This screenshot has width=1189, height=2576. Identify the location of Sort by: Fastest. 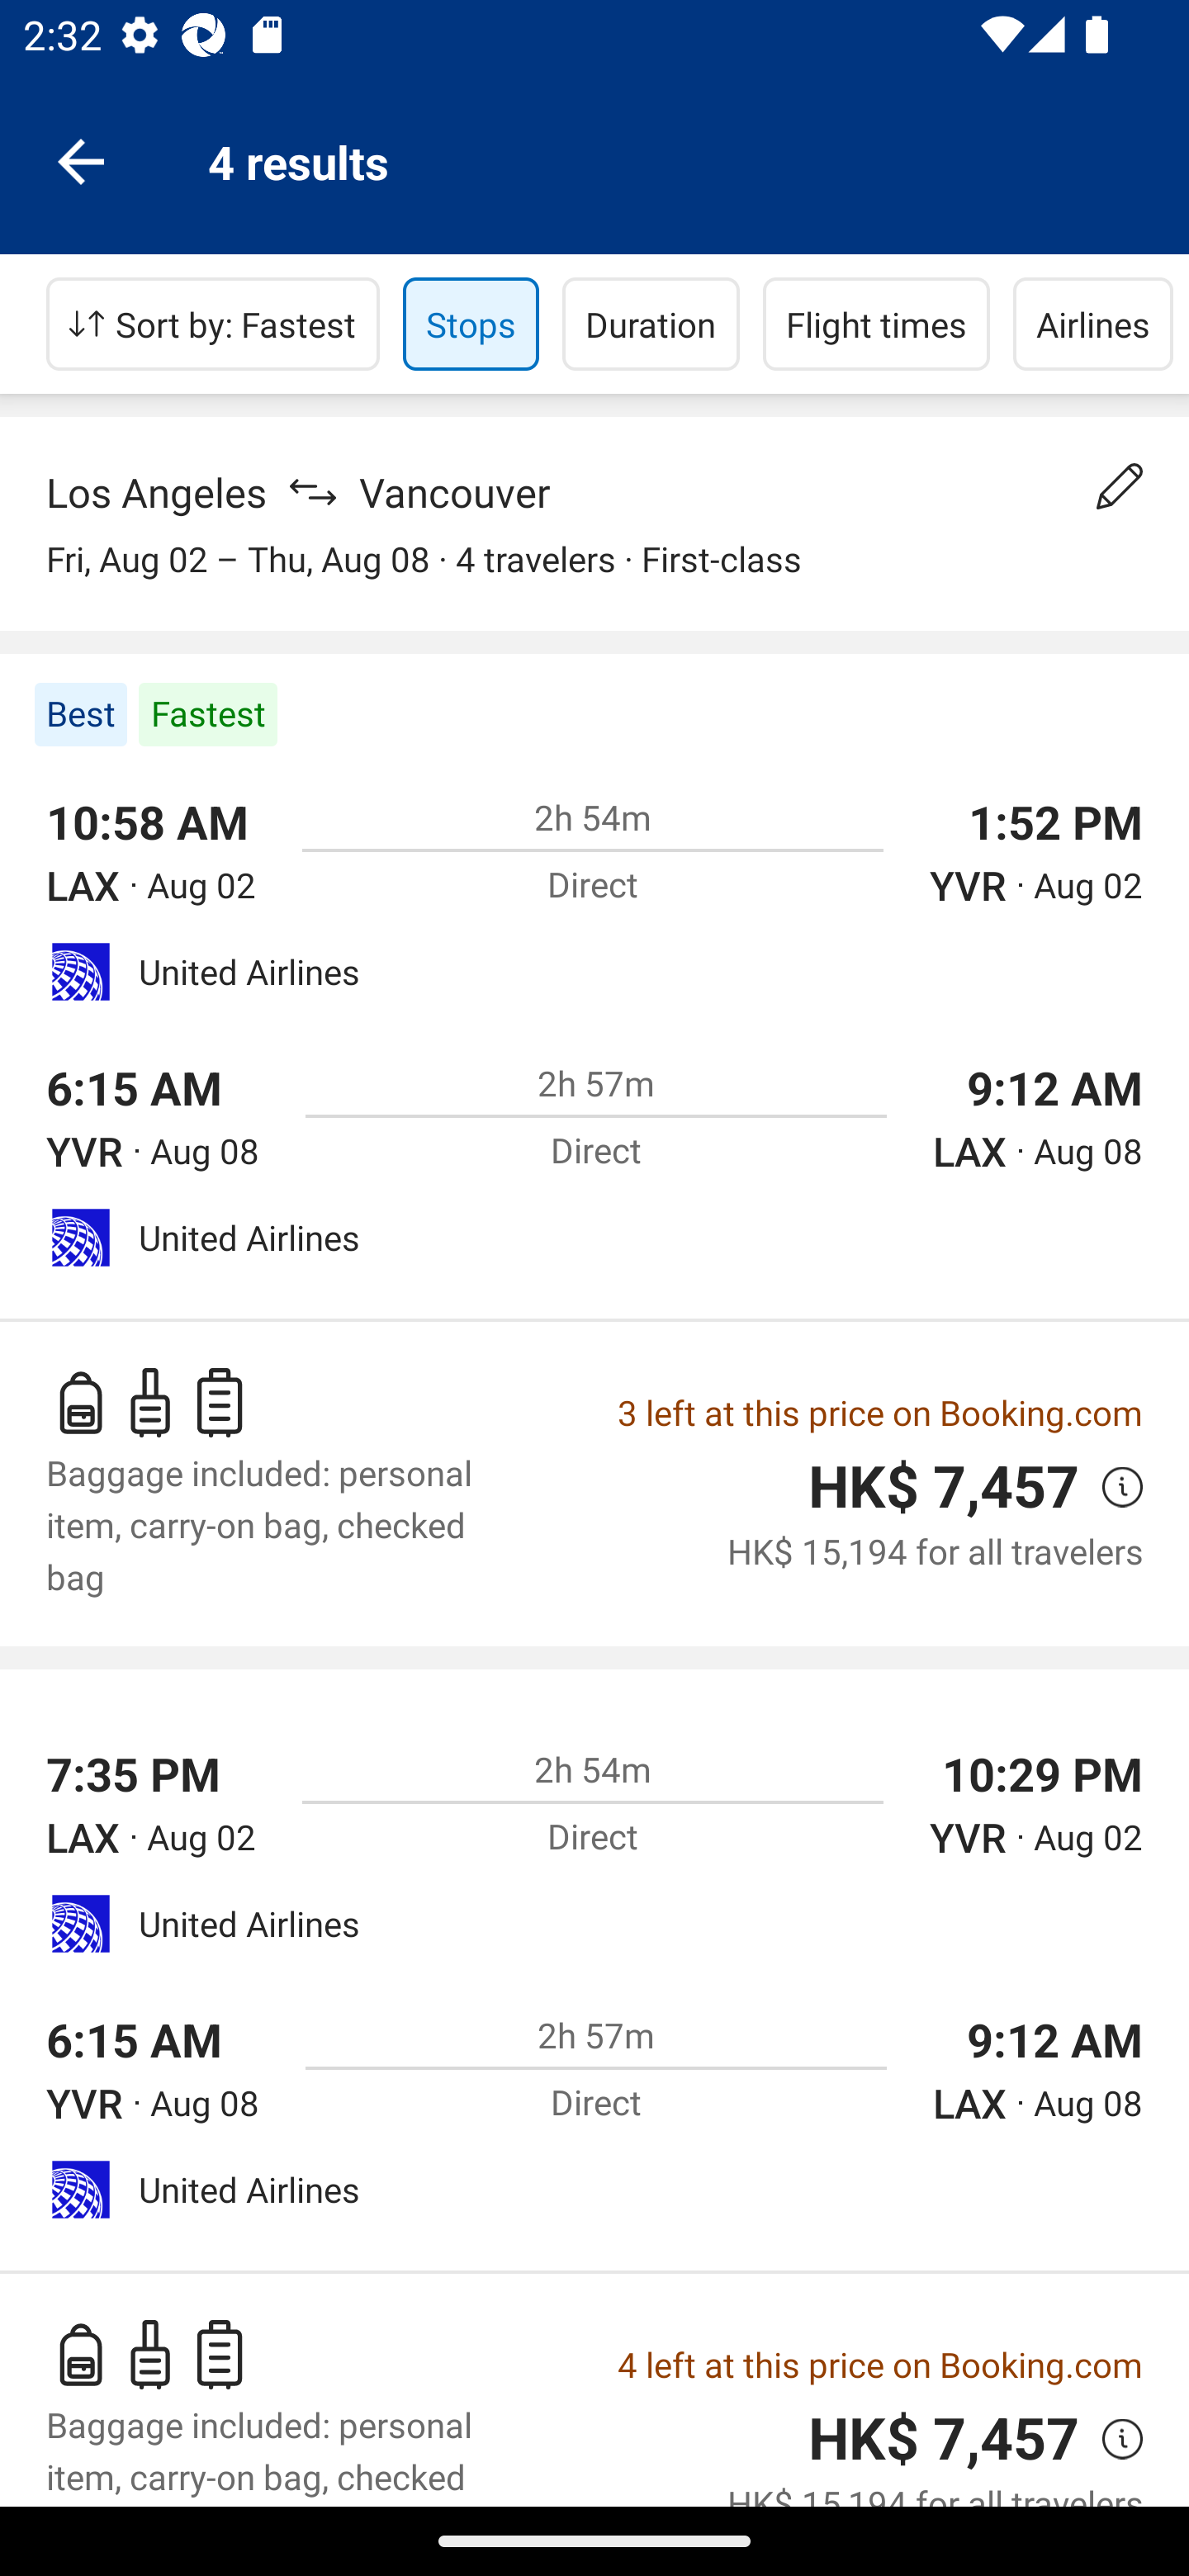
(213, 324).